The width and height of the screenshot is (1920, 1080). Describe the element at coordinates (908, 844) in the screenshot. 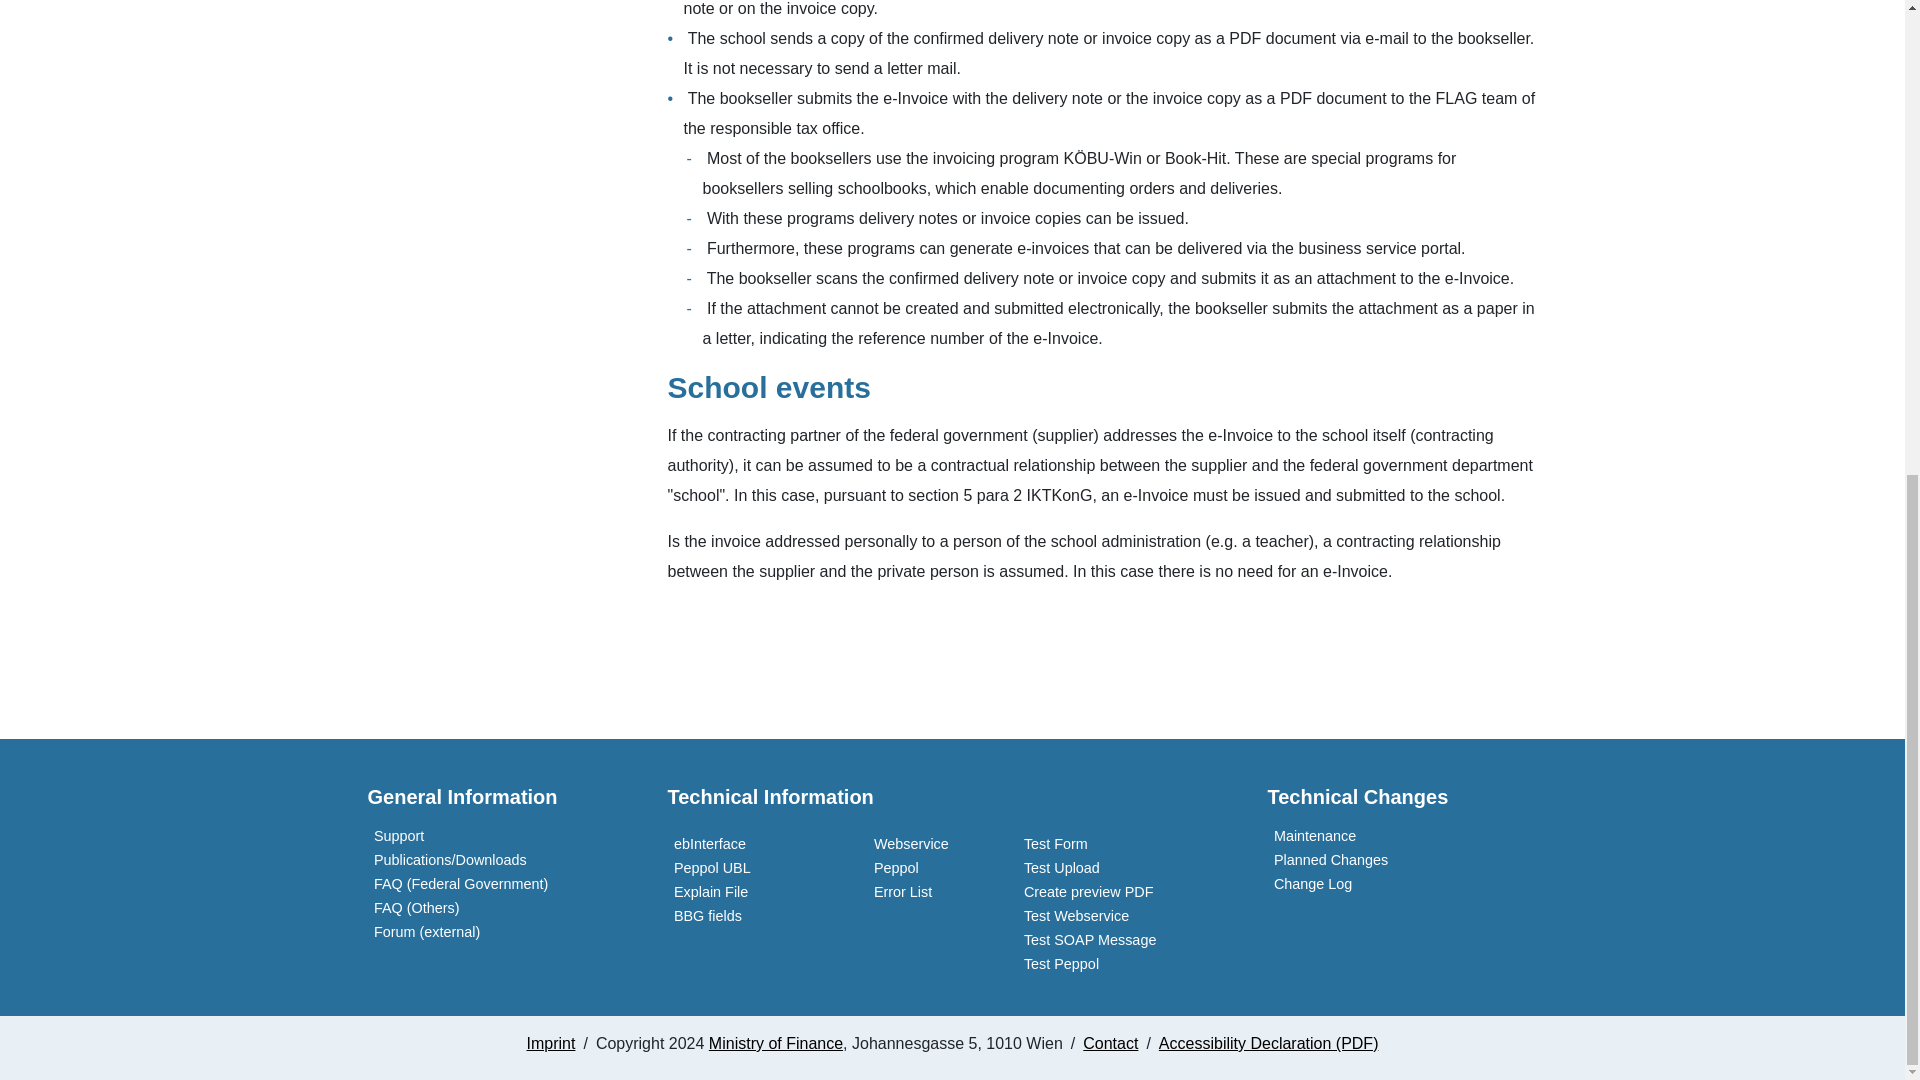

I see `Webservice` at that location.